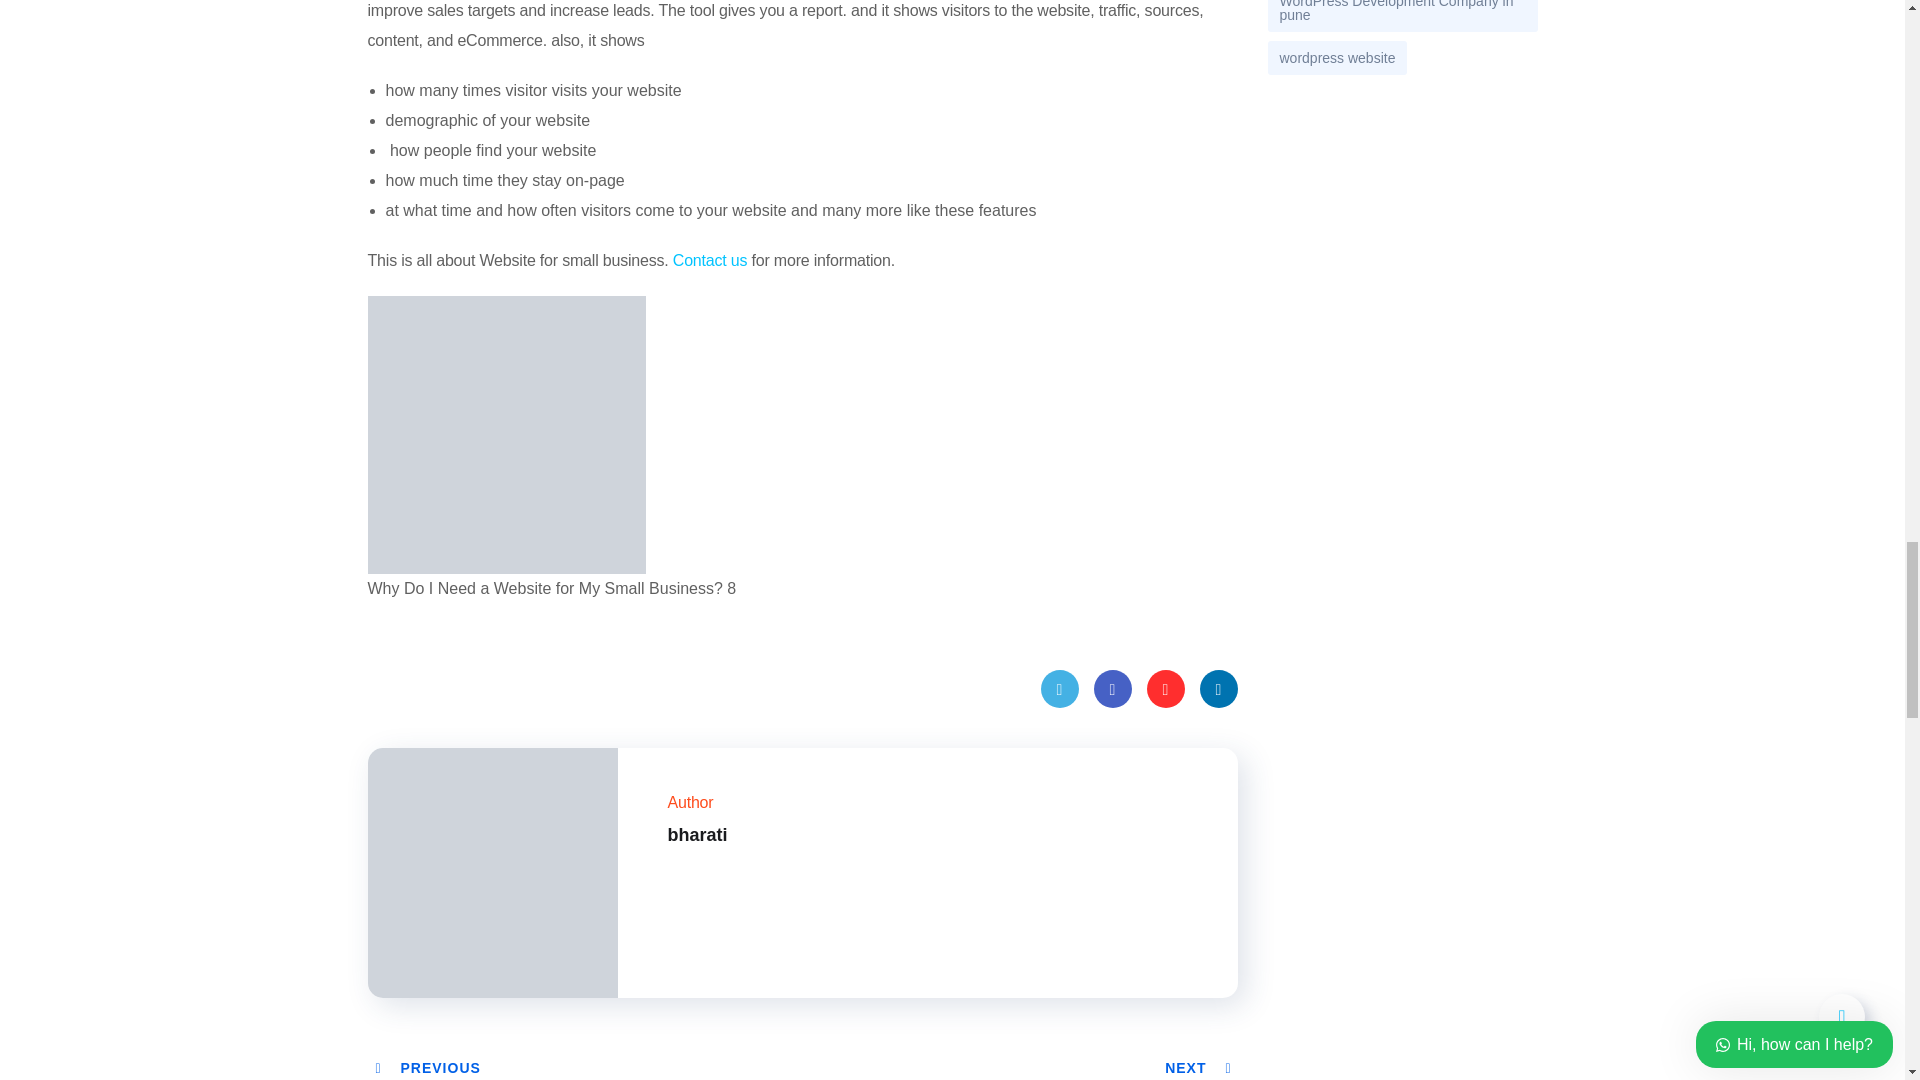 Image resolution: width=1920 pixels, height=1080 pixels. I want to click on Facebook, so click(1113, 688).